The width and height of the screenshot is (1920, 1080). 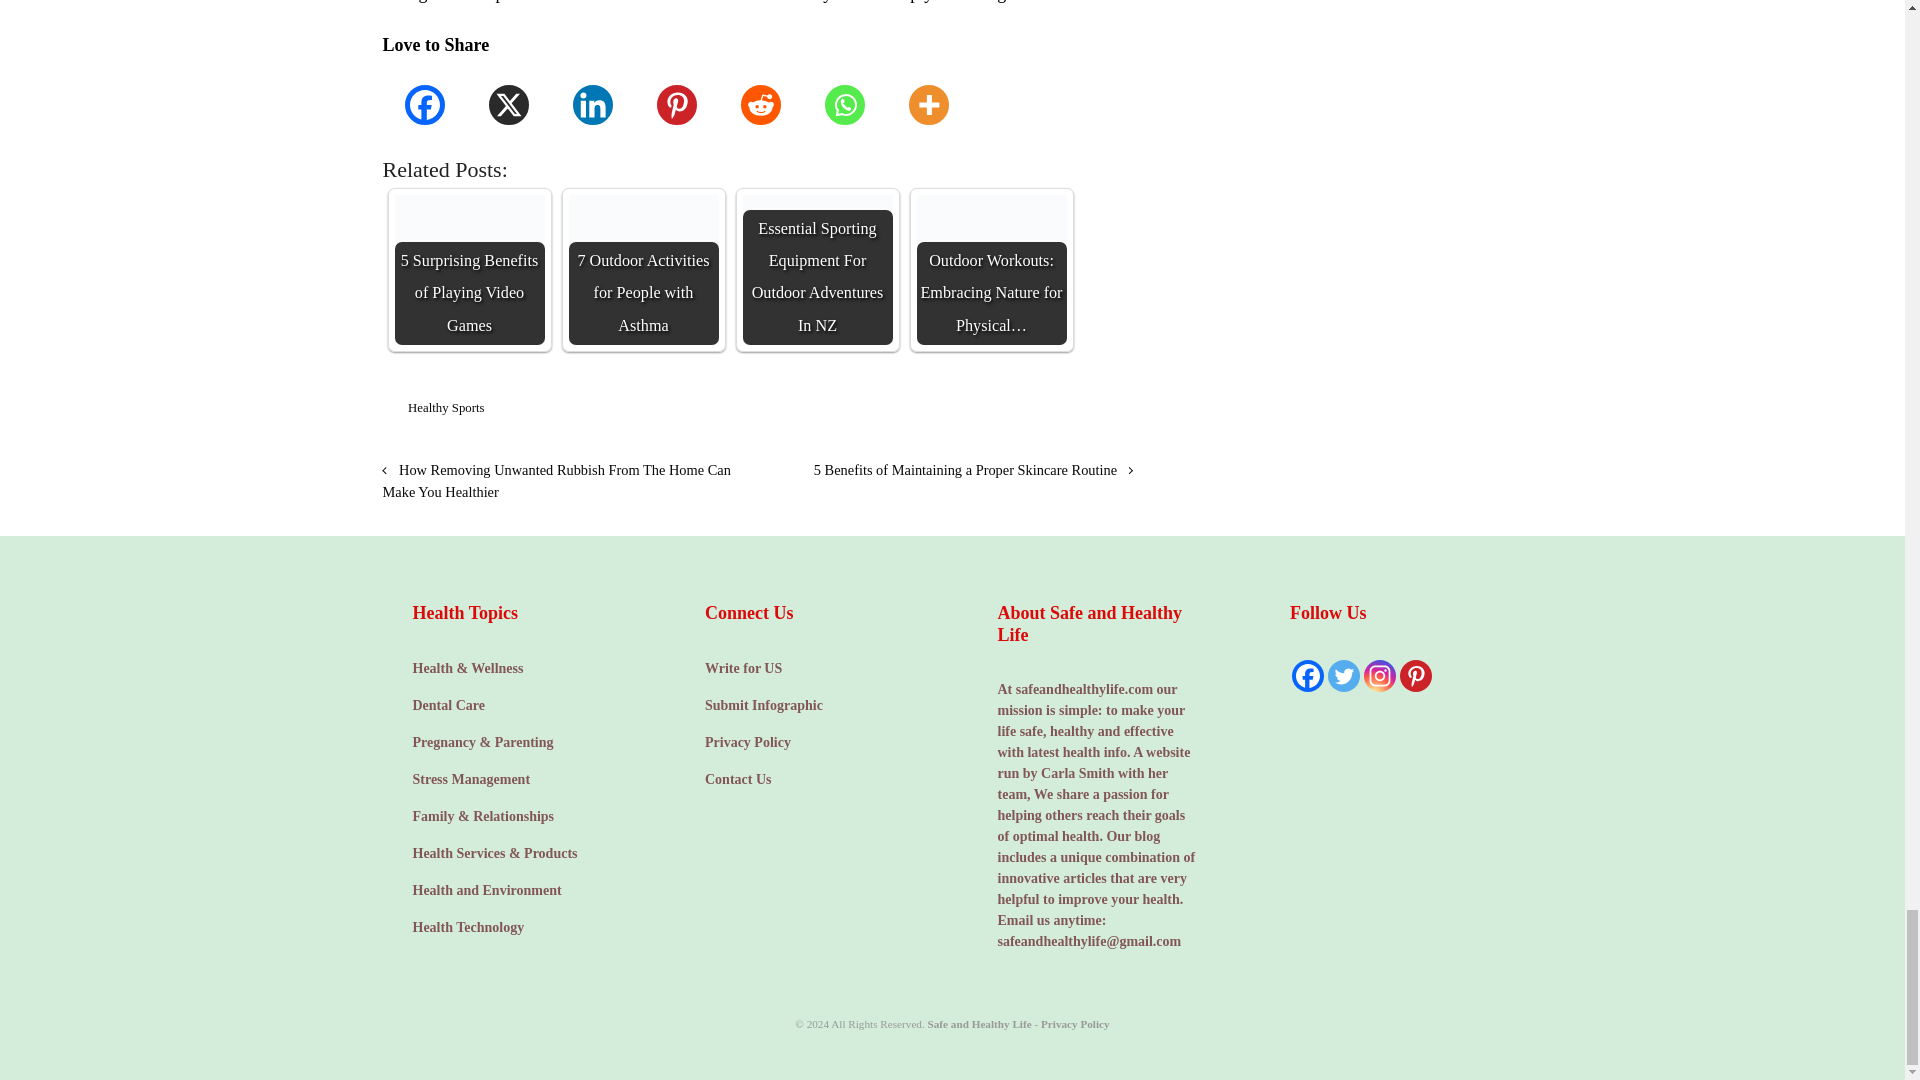 What do you see at coordinates (508, 104) in the screenshot?
I see `X` at bounding box center [508, 104].